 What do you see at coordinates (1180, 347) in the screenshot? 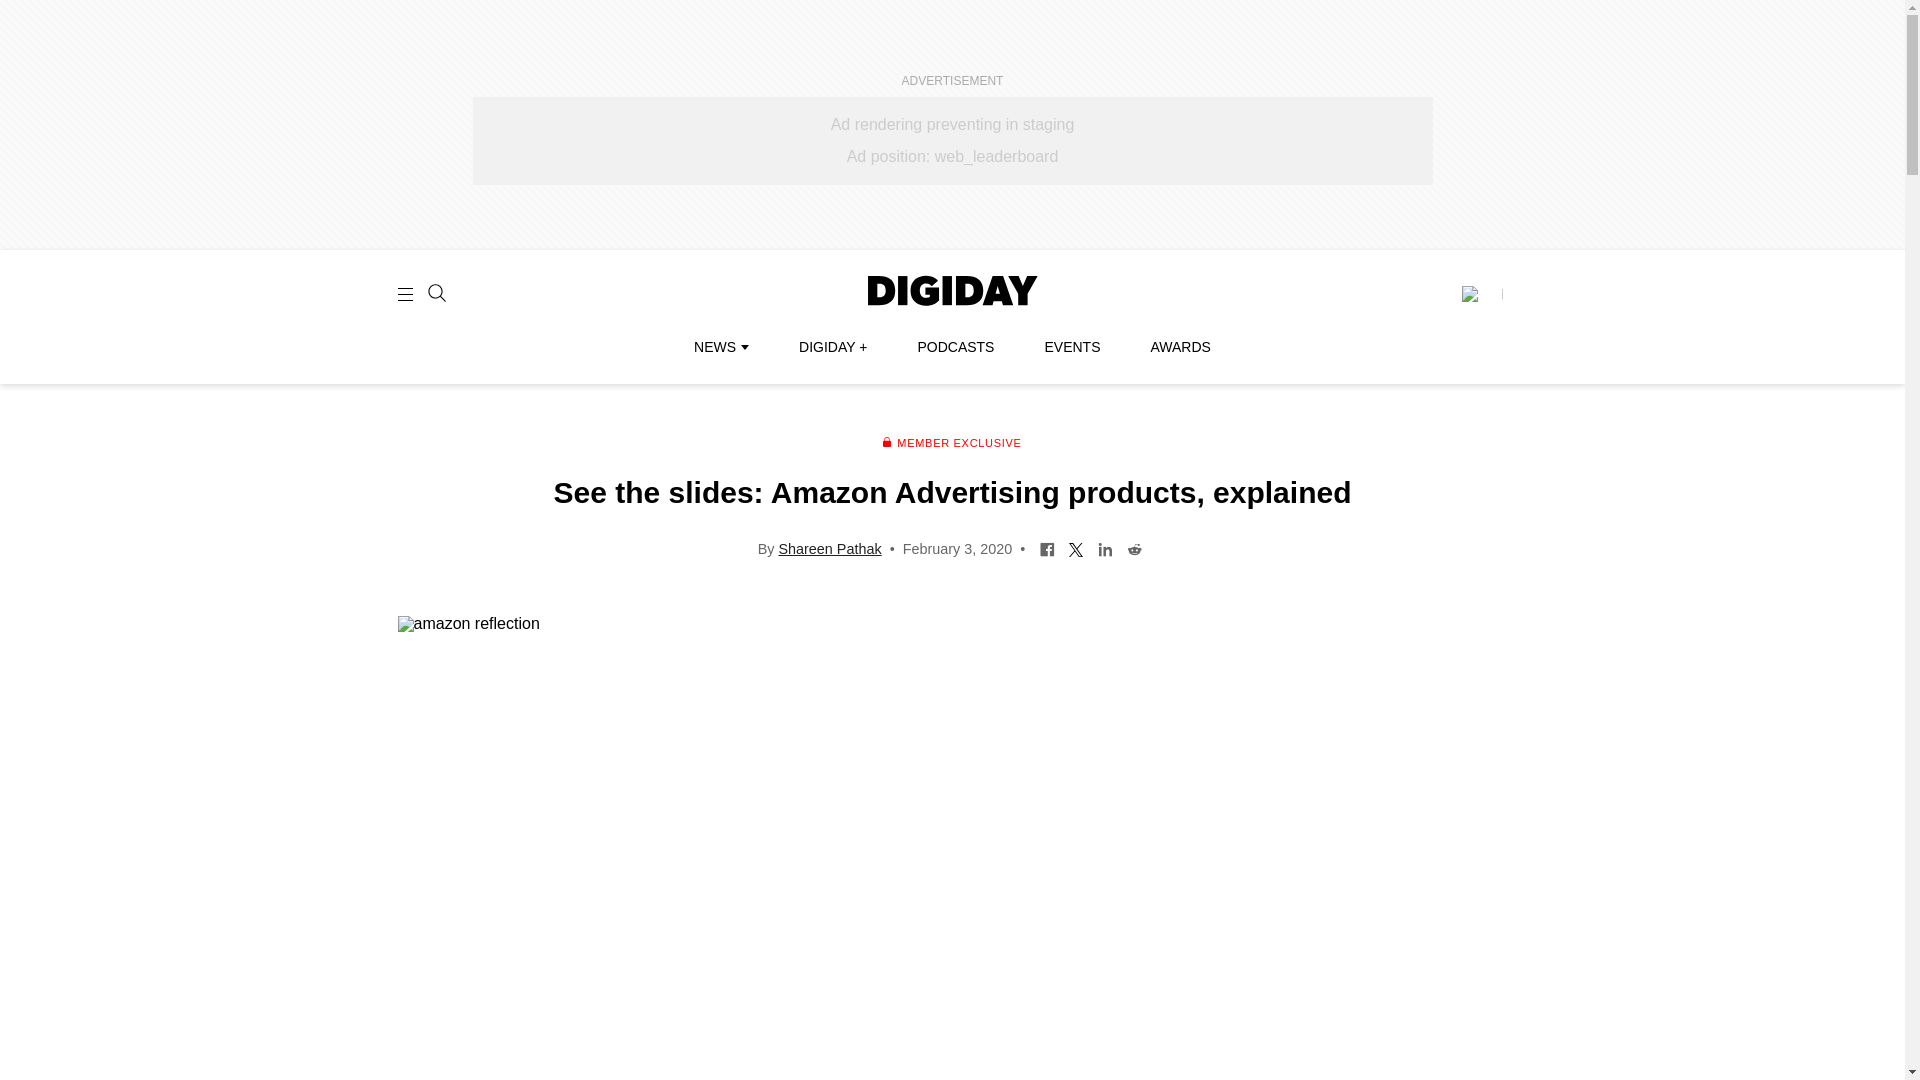
I see `AWARDS` at bounding box center [1180, 347].